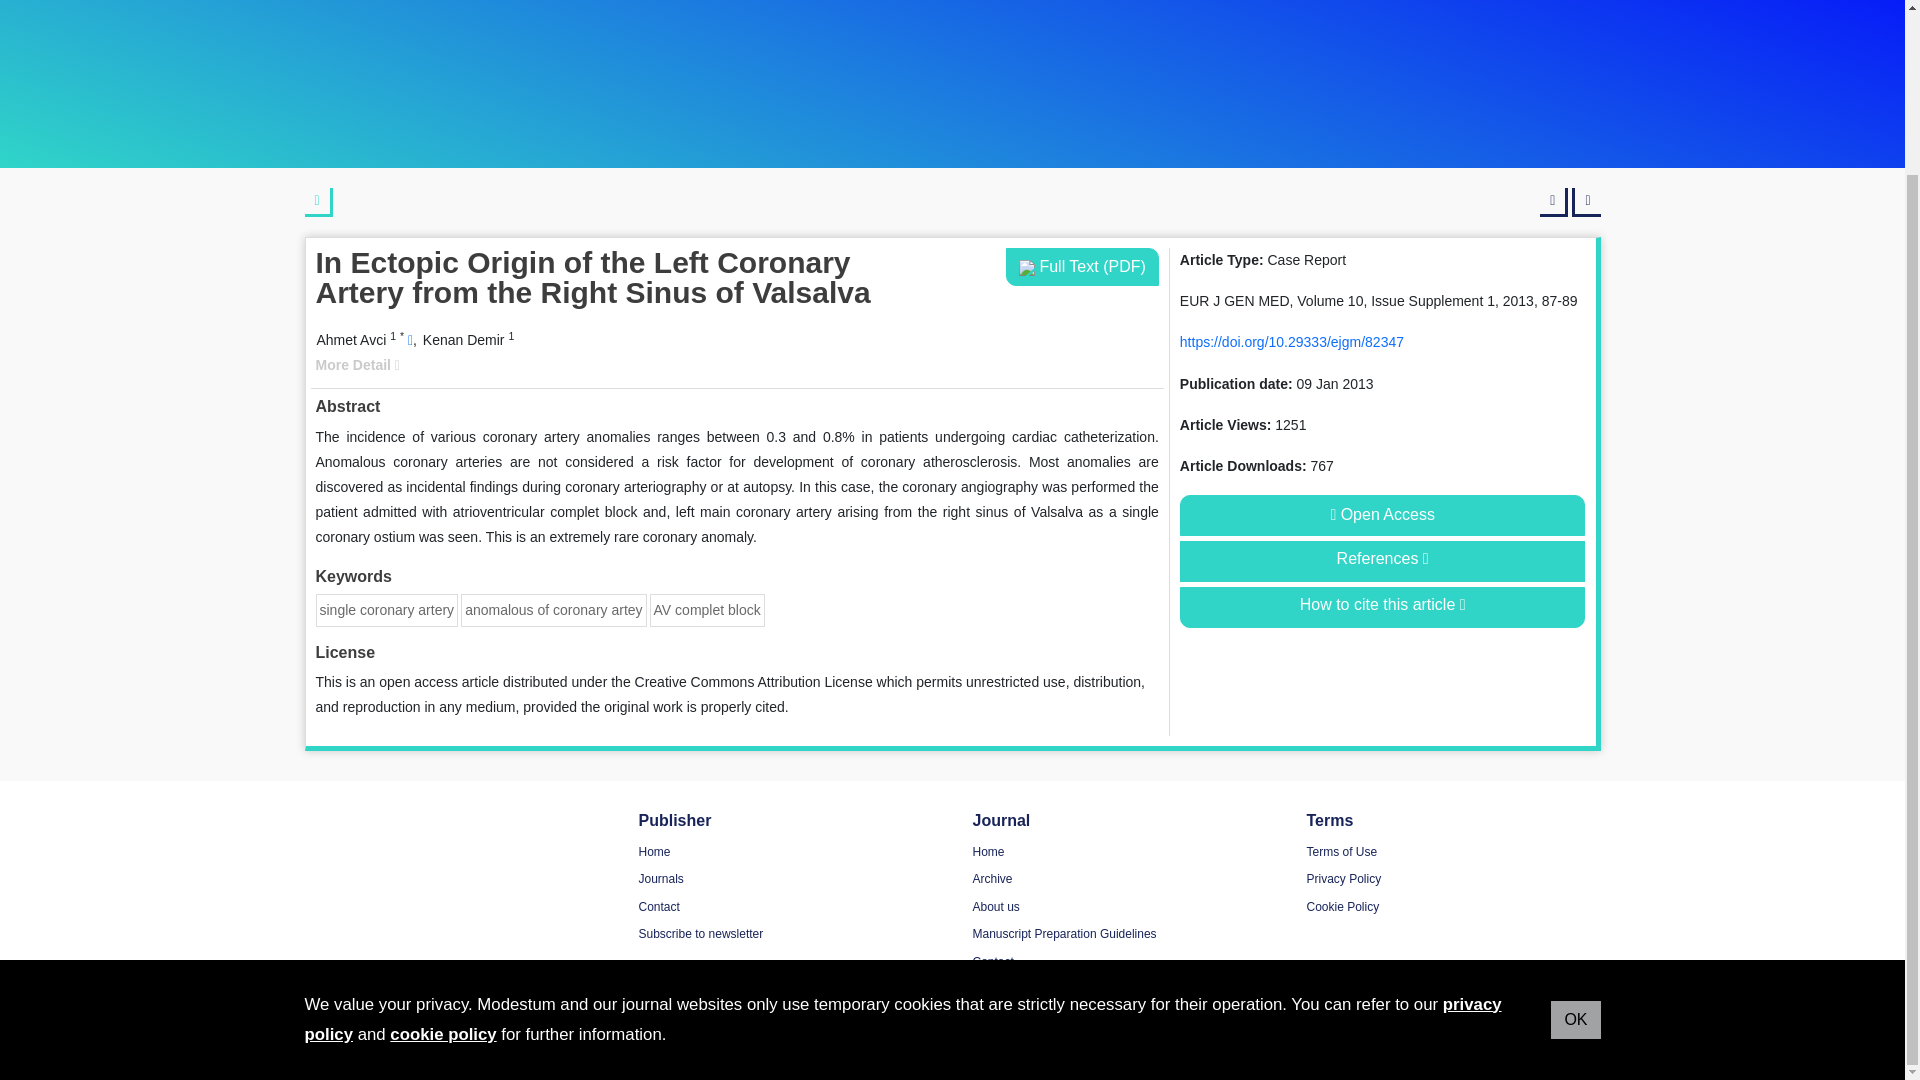 The image size is (1920, 1080). Describe the element at coordinates (707, 609) in the screenshot. I see `AV complet block` at that location.